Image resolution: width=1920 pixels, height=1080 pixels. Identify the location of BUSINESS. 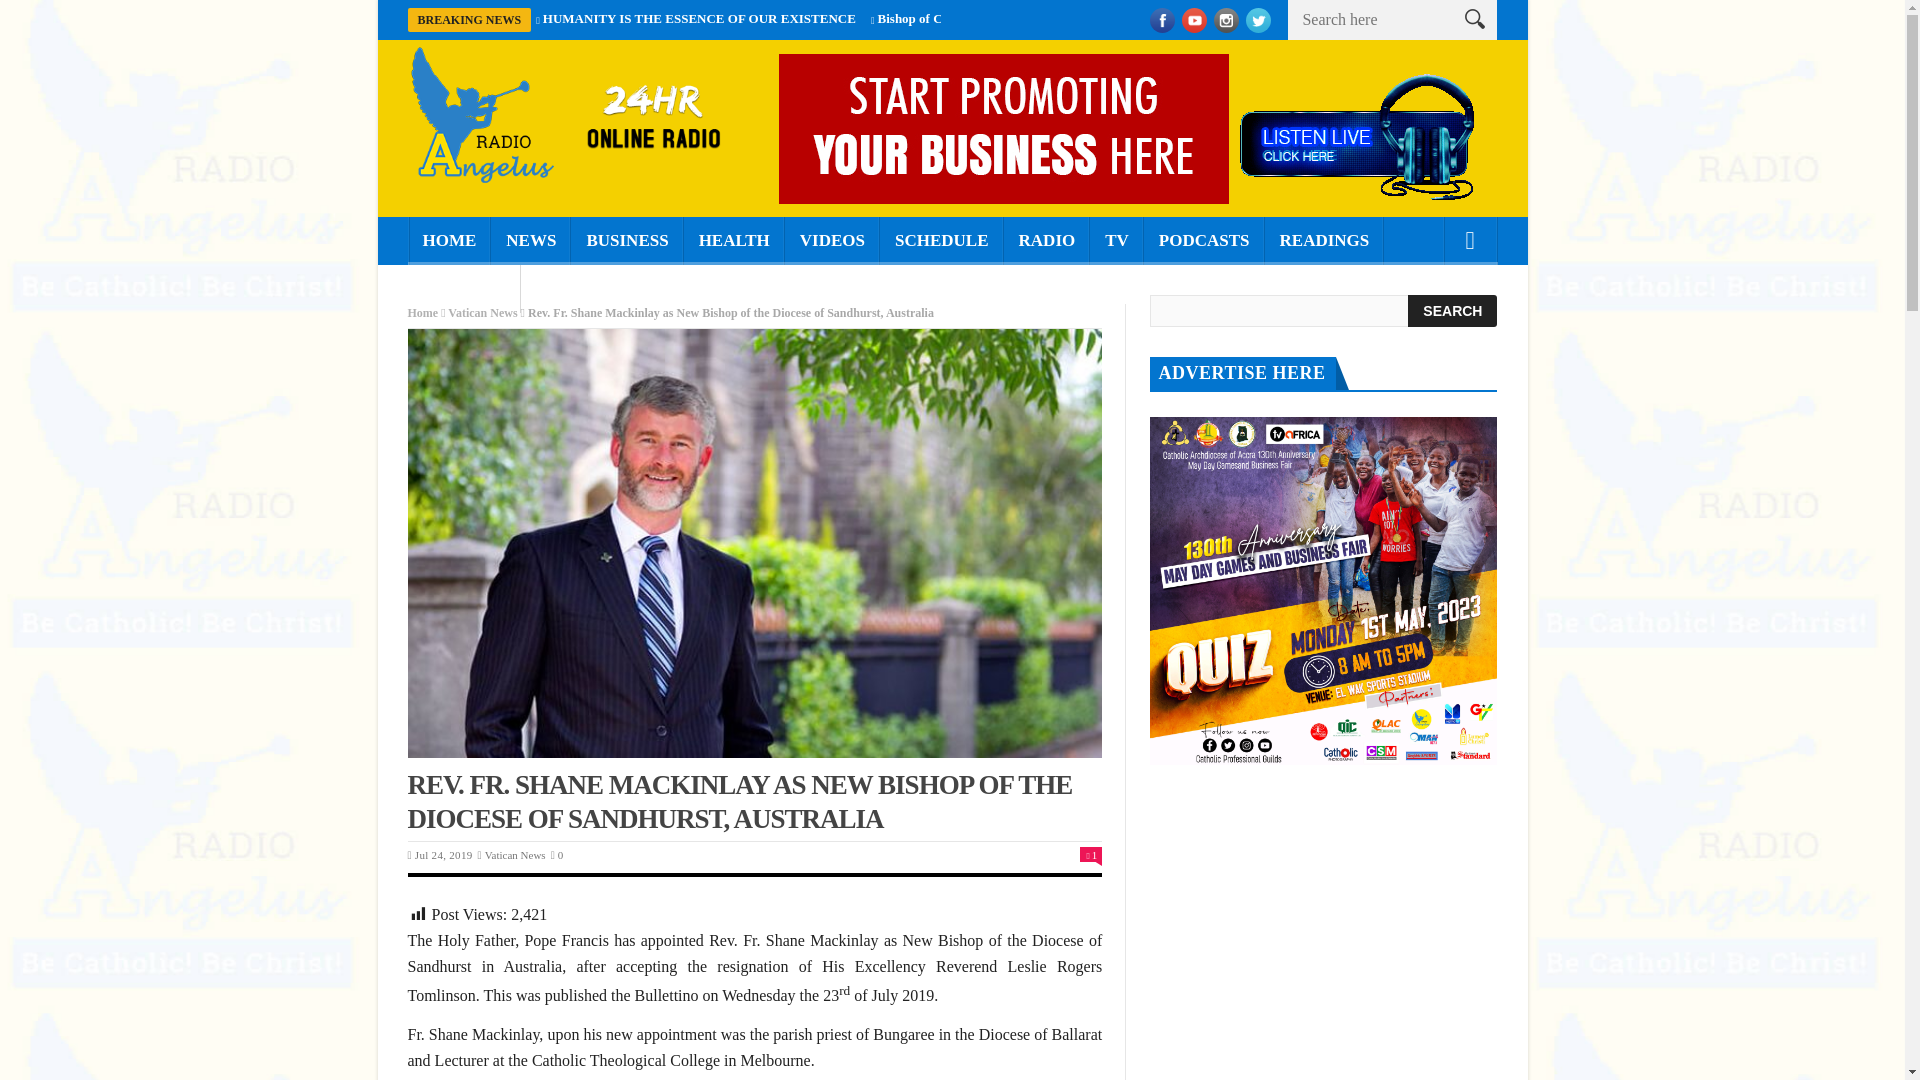
(626, 240).